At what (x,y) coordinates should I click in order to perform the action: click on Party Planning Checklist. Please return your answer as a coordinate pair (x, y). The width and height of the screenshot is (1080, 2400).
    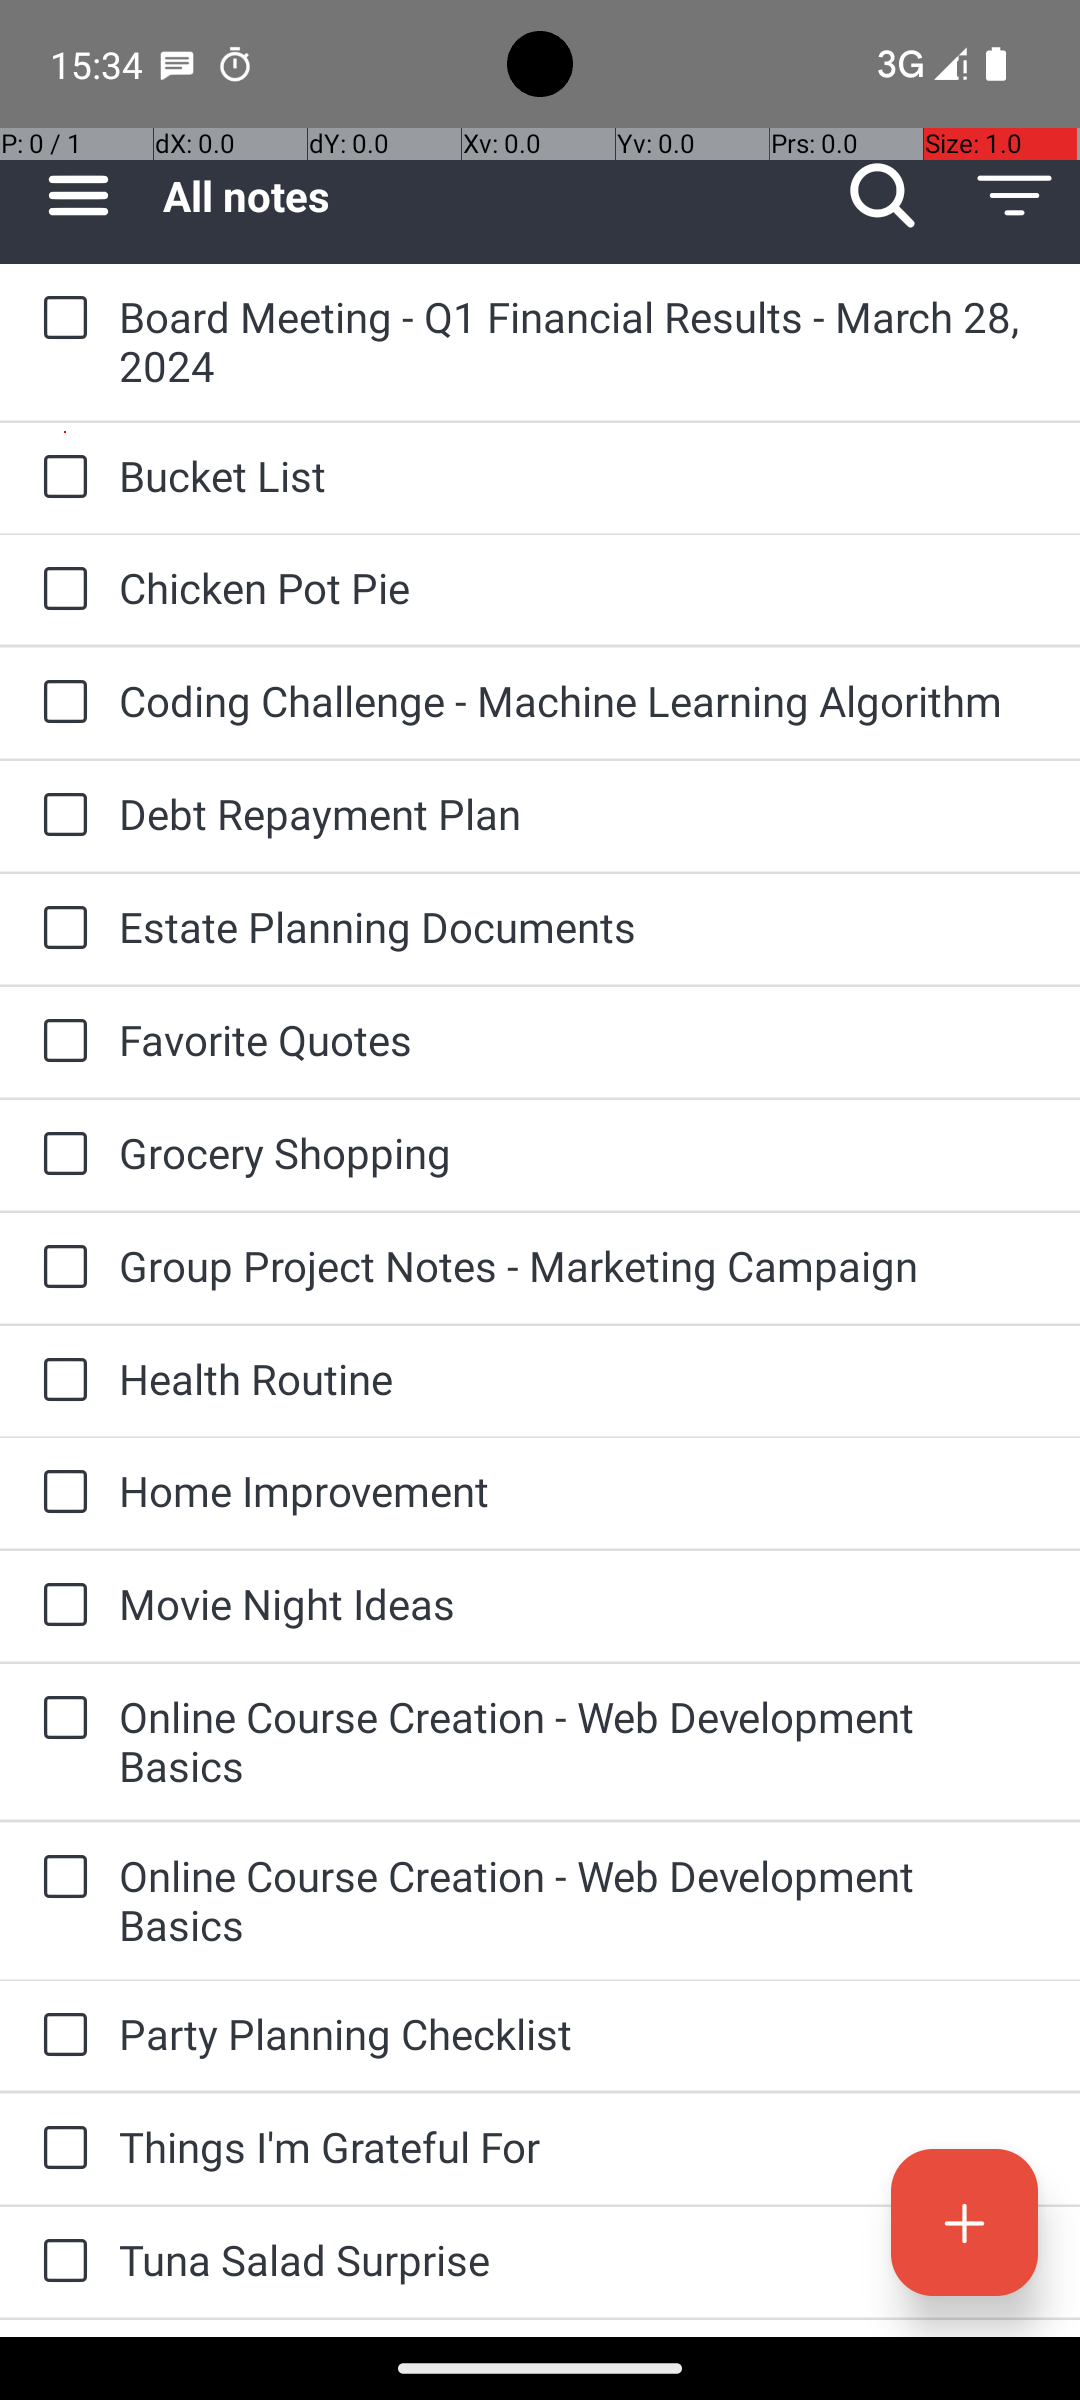
    Looking at the image, I should click on (580, 2034).